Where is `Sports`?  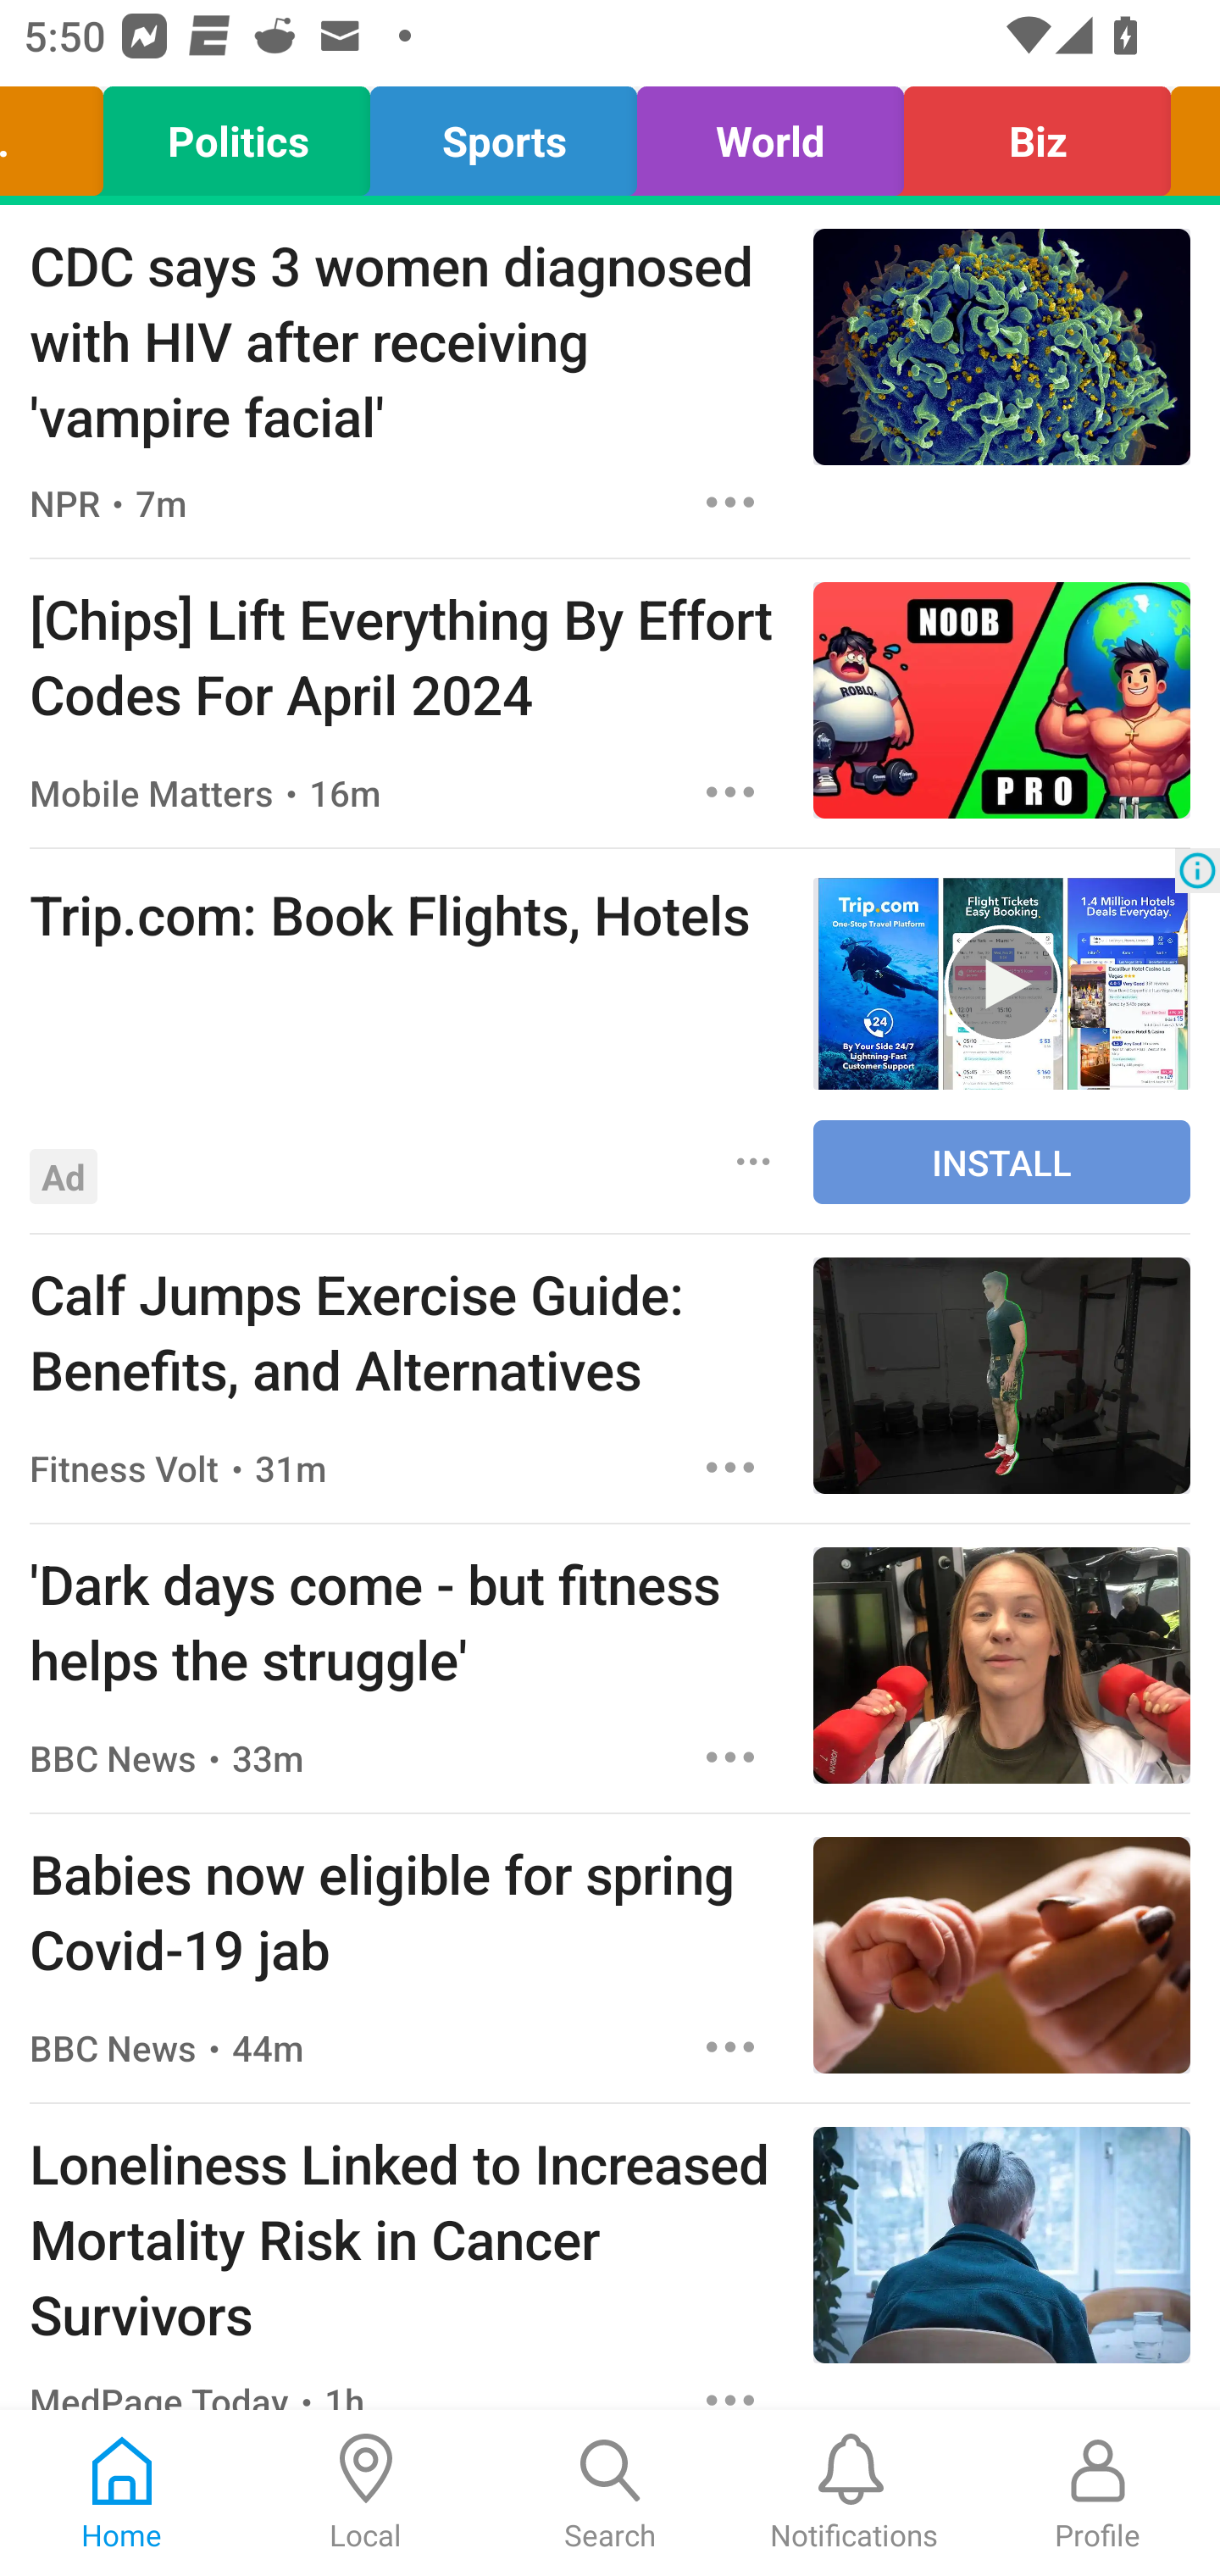
Sports is located at coordinates (503, 134).